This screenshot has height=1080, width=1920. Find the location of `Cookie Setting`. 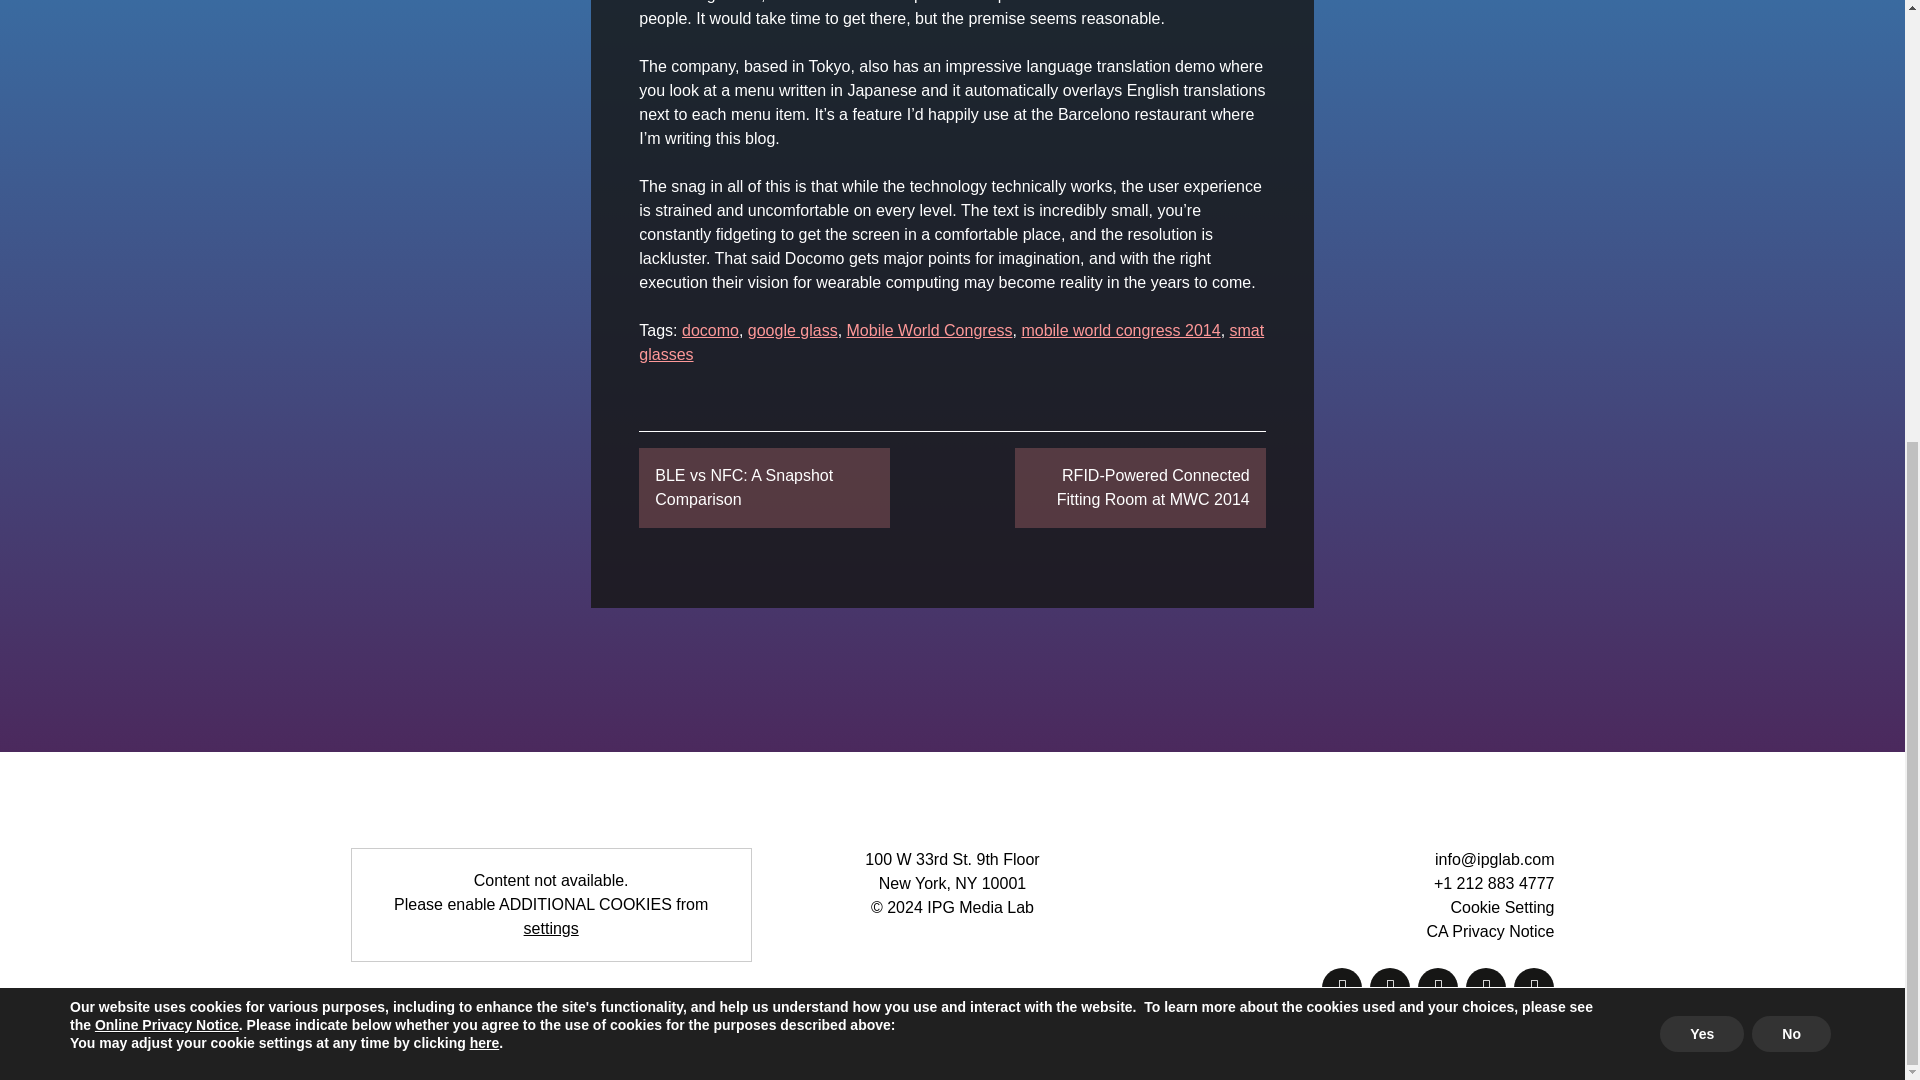

Cookie Setting is located at coordinates (1501, 906).